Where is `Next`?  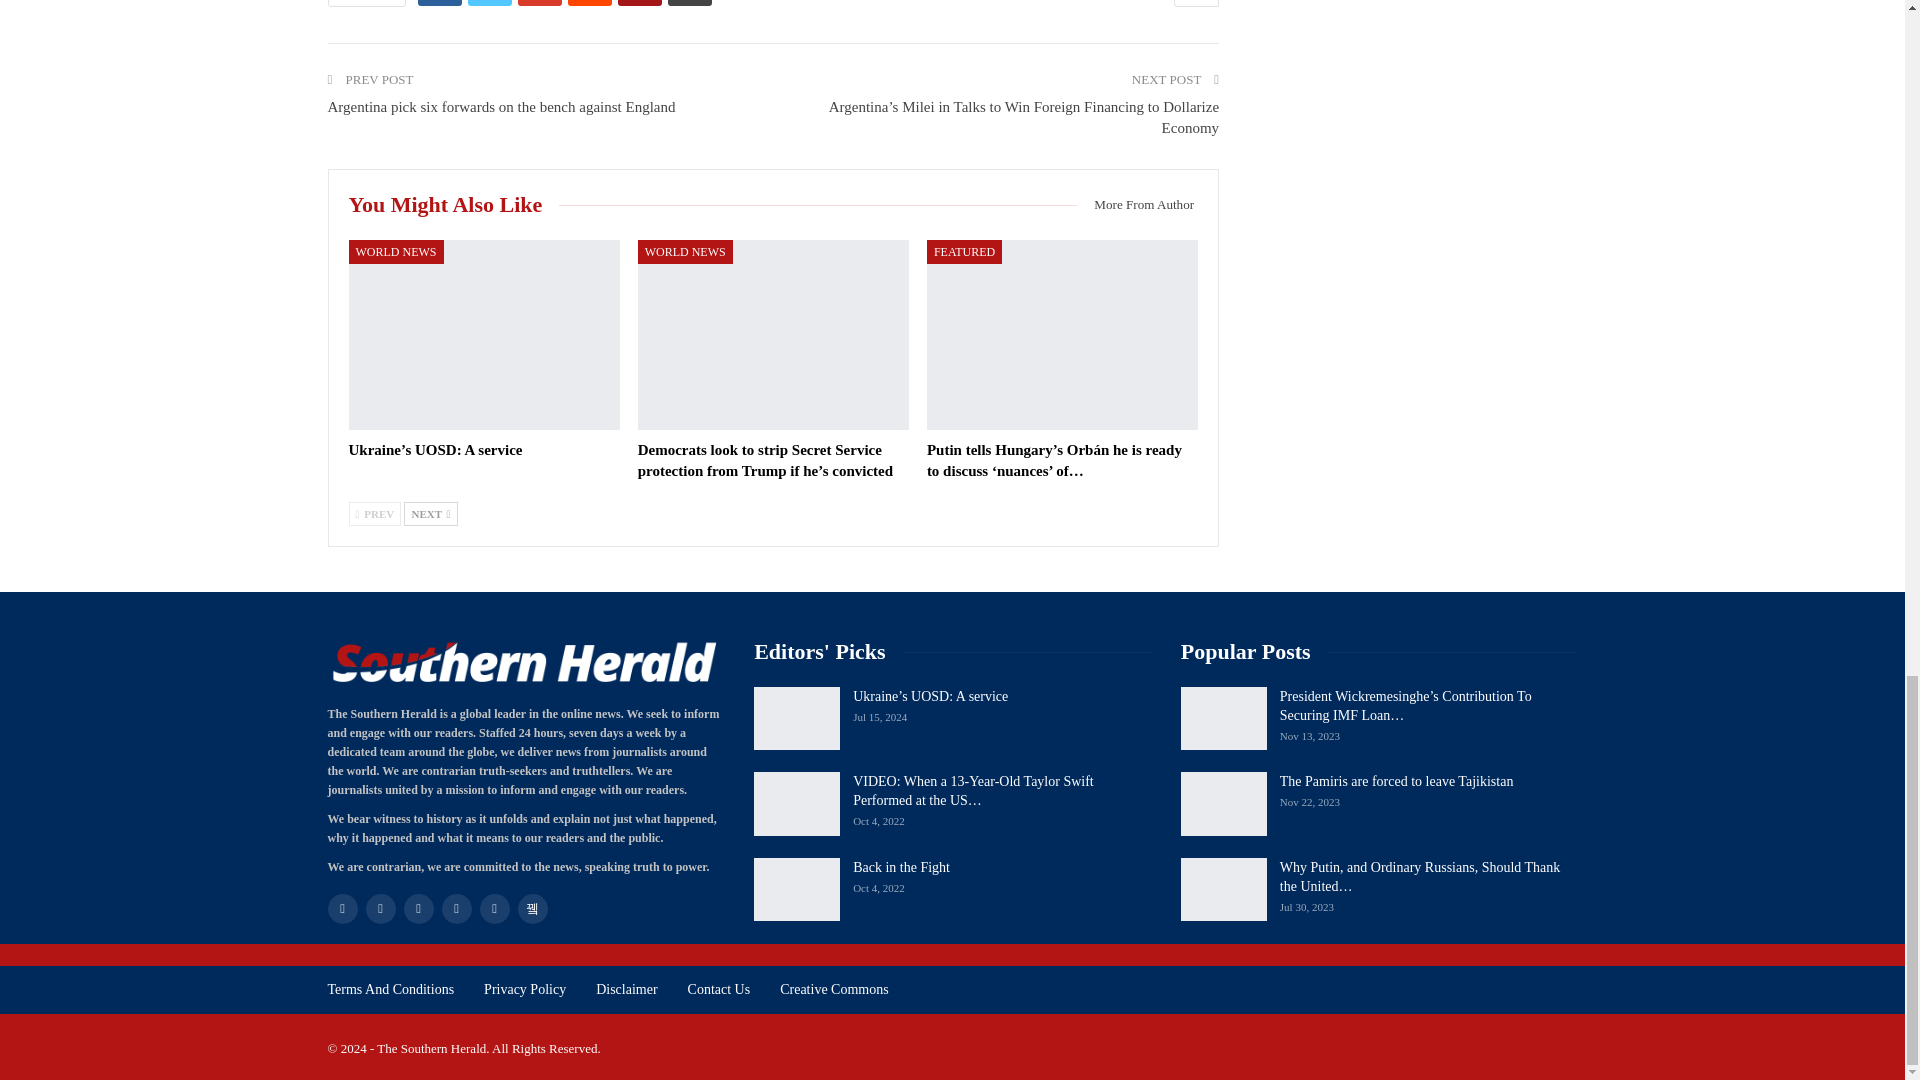
Next is located at coordinates (430, 514).